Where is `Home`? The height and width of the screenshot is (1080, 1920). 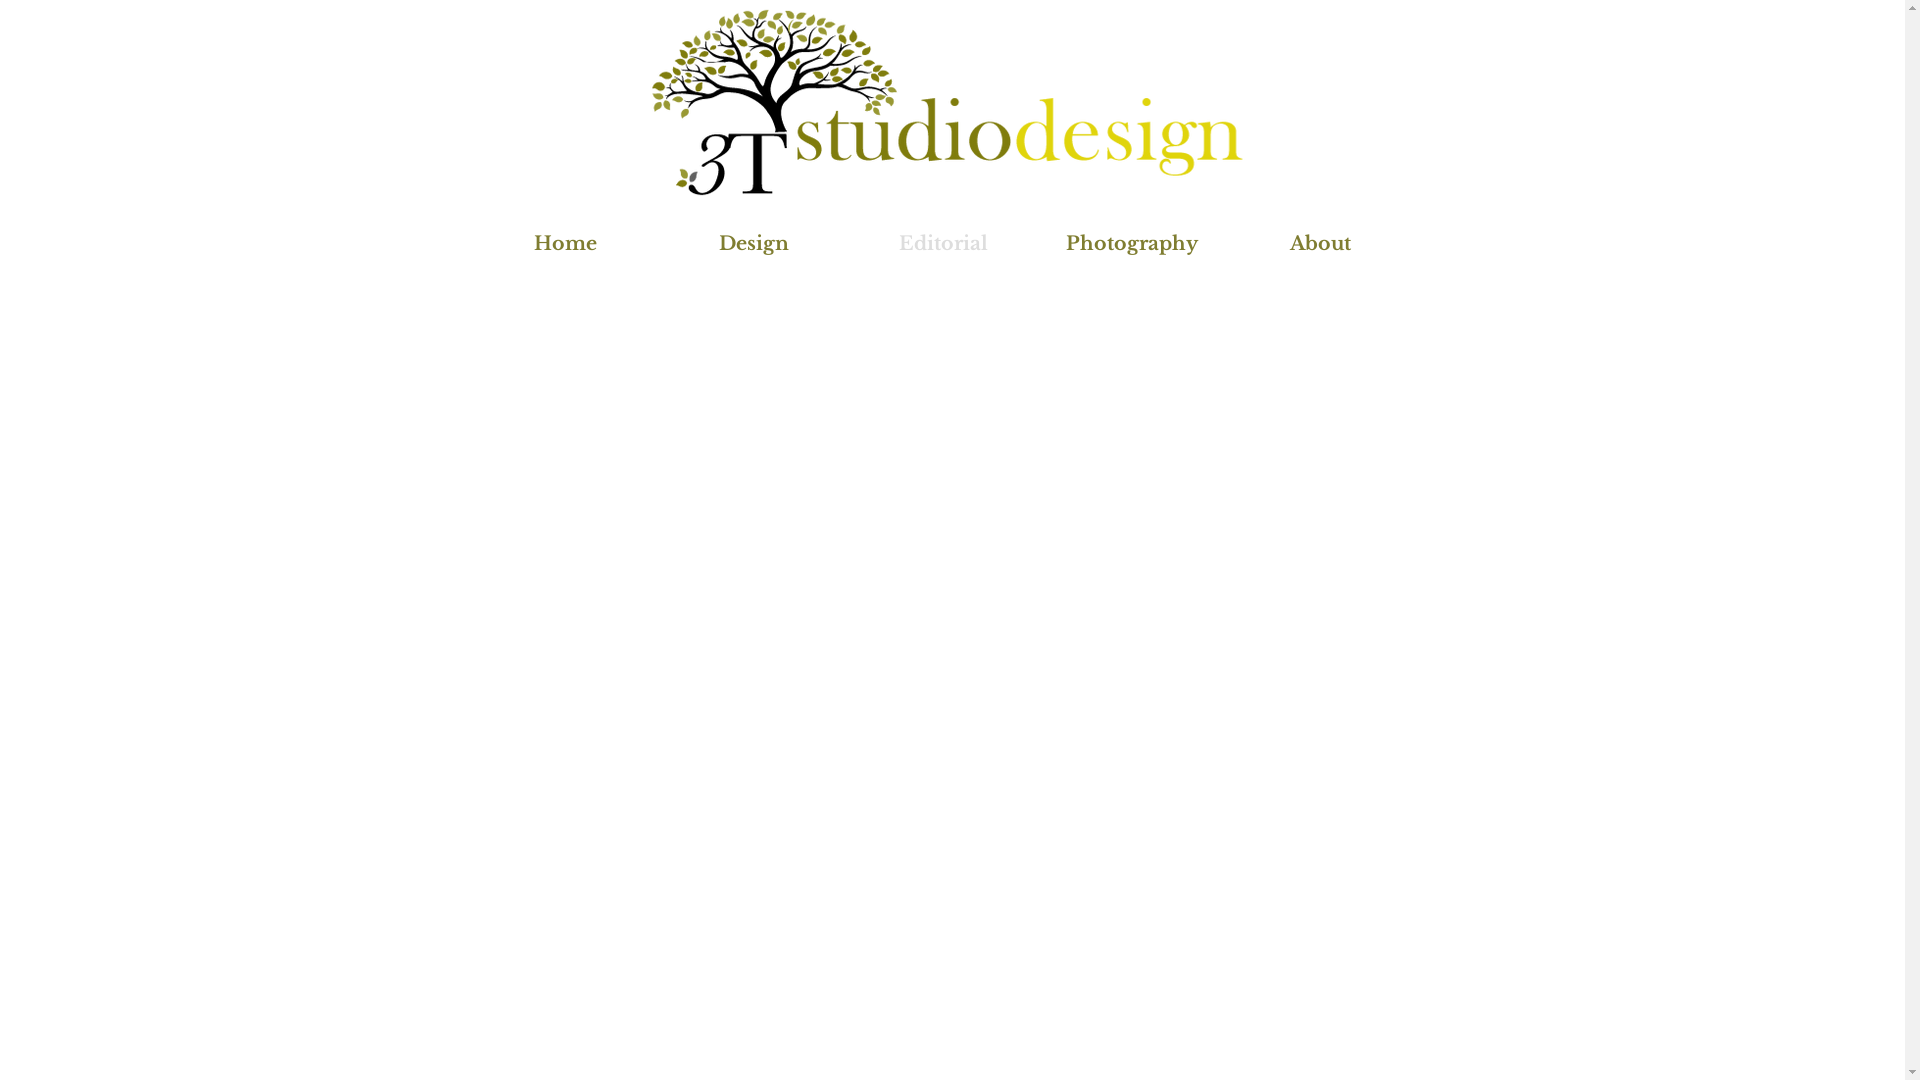
Home is located at coordinates (564, 244).